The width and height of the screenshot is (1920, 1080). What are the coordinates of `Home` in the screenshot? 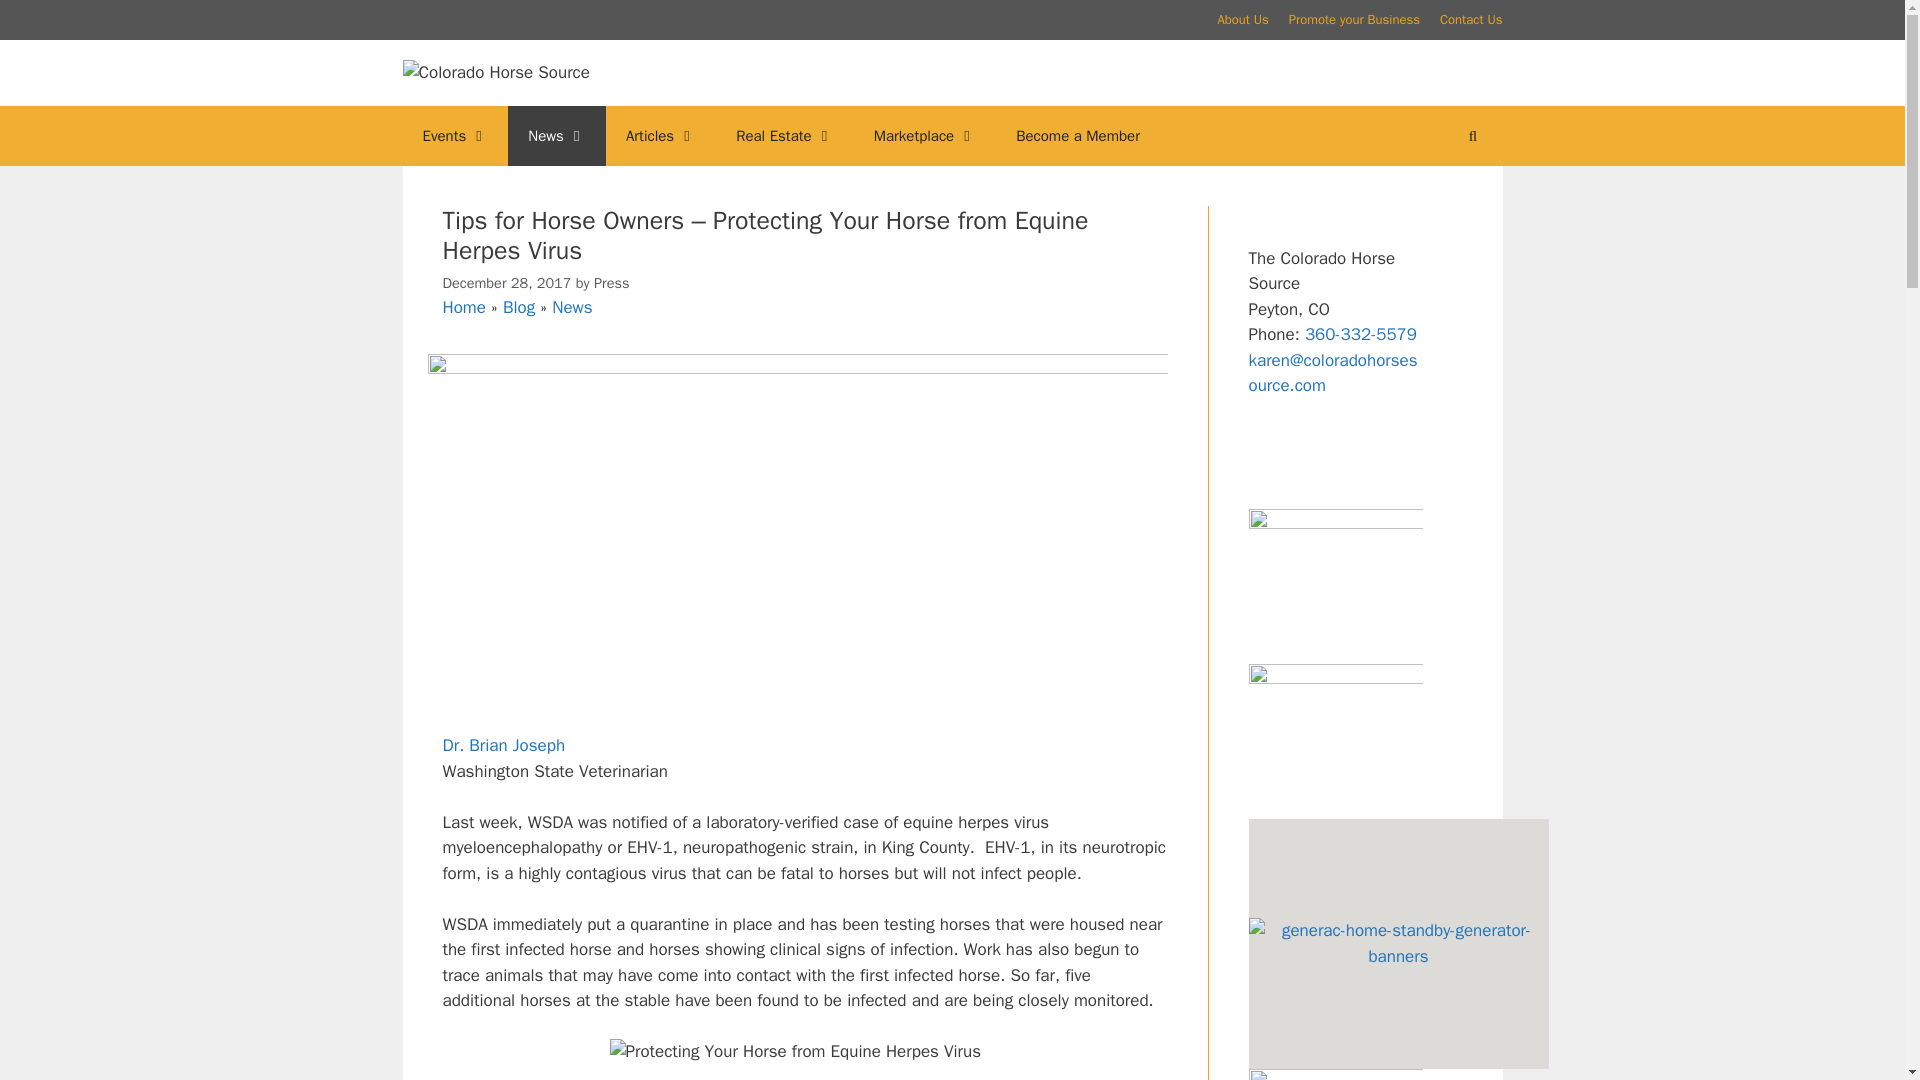 It's located at (463, 307).